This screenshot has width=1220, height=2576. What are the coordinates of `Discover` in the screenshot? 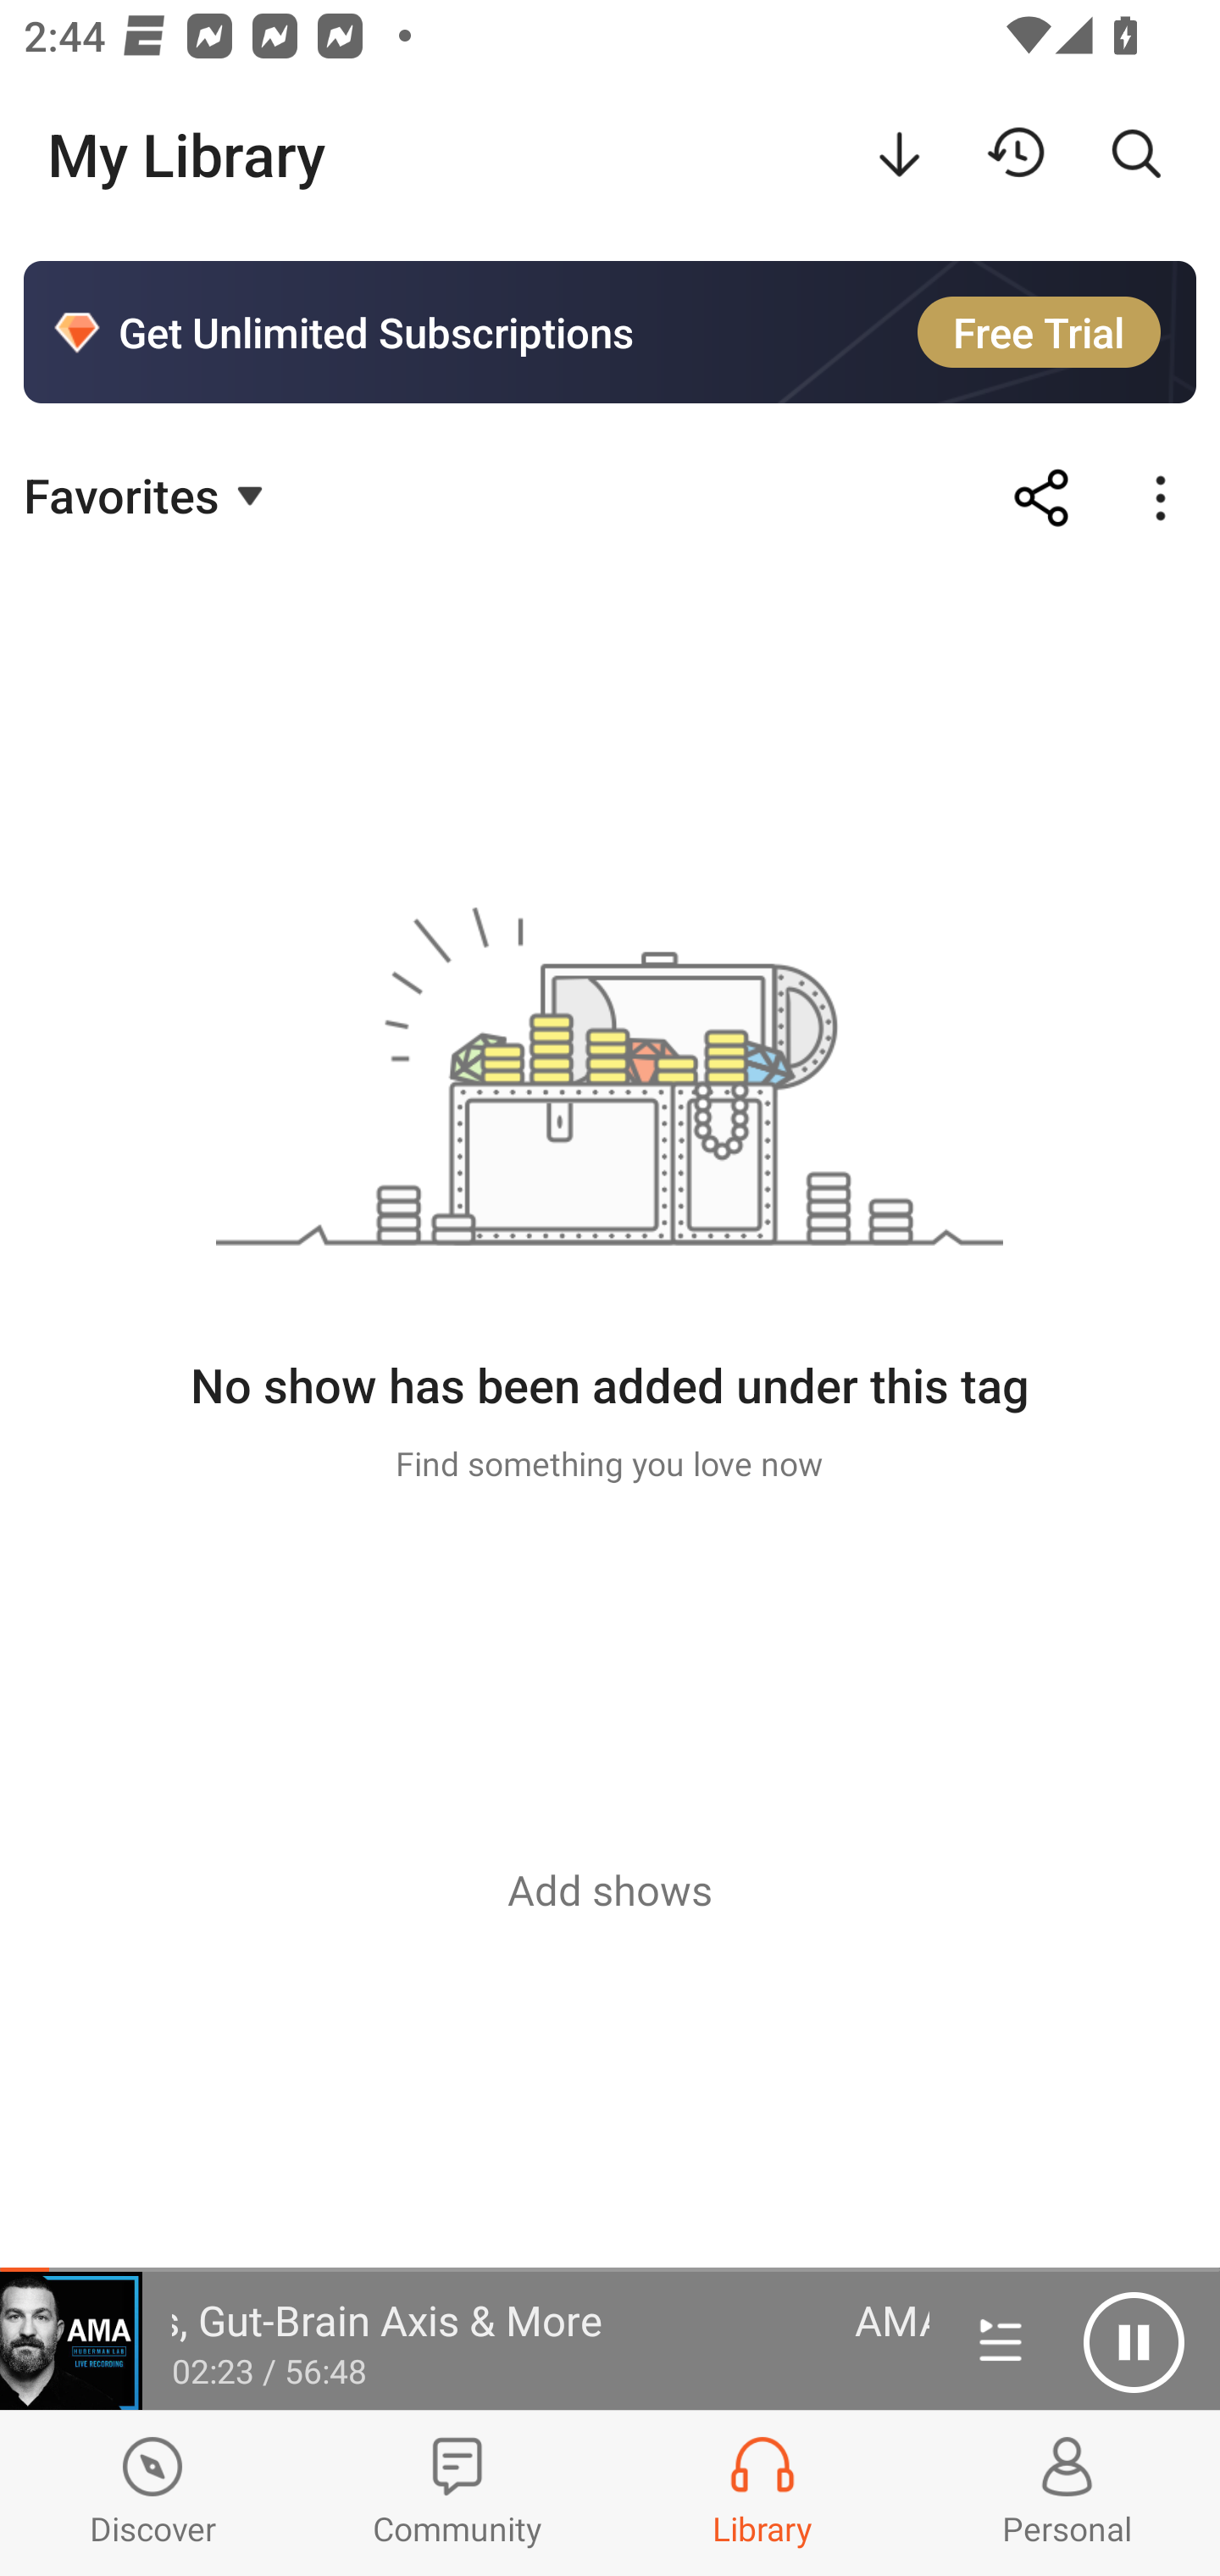 It's located at (152, 2493).